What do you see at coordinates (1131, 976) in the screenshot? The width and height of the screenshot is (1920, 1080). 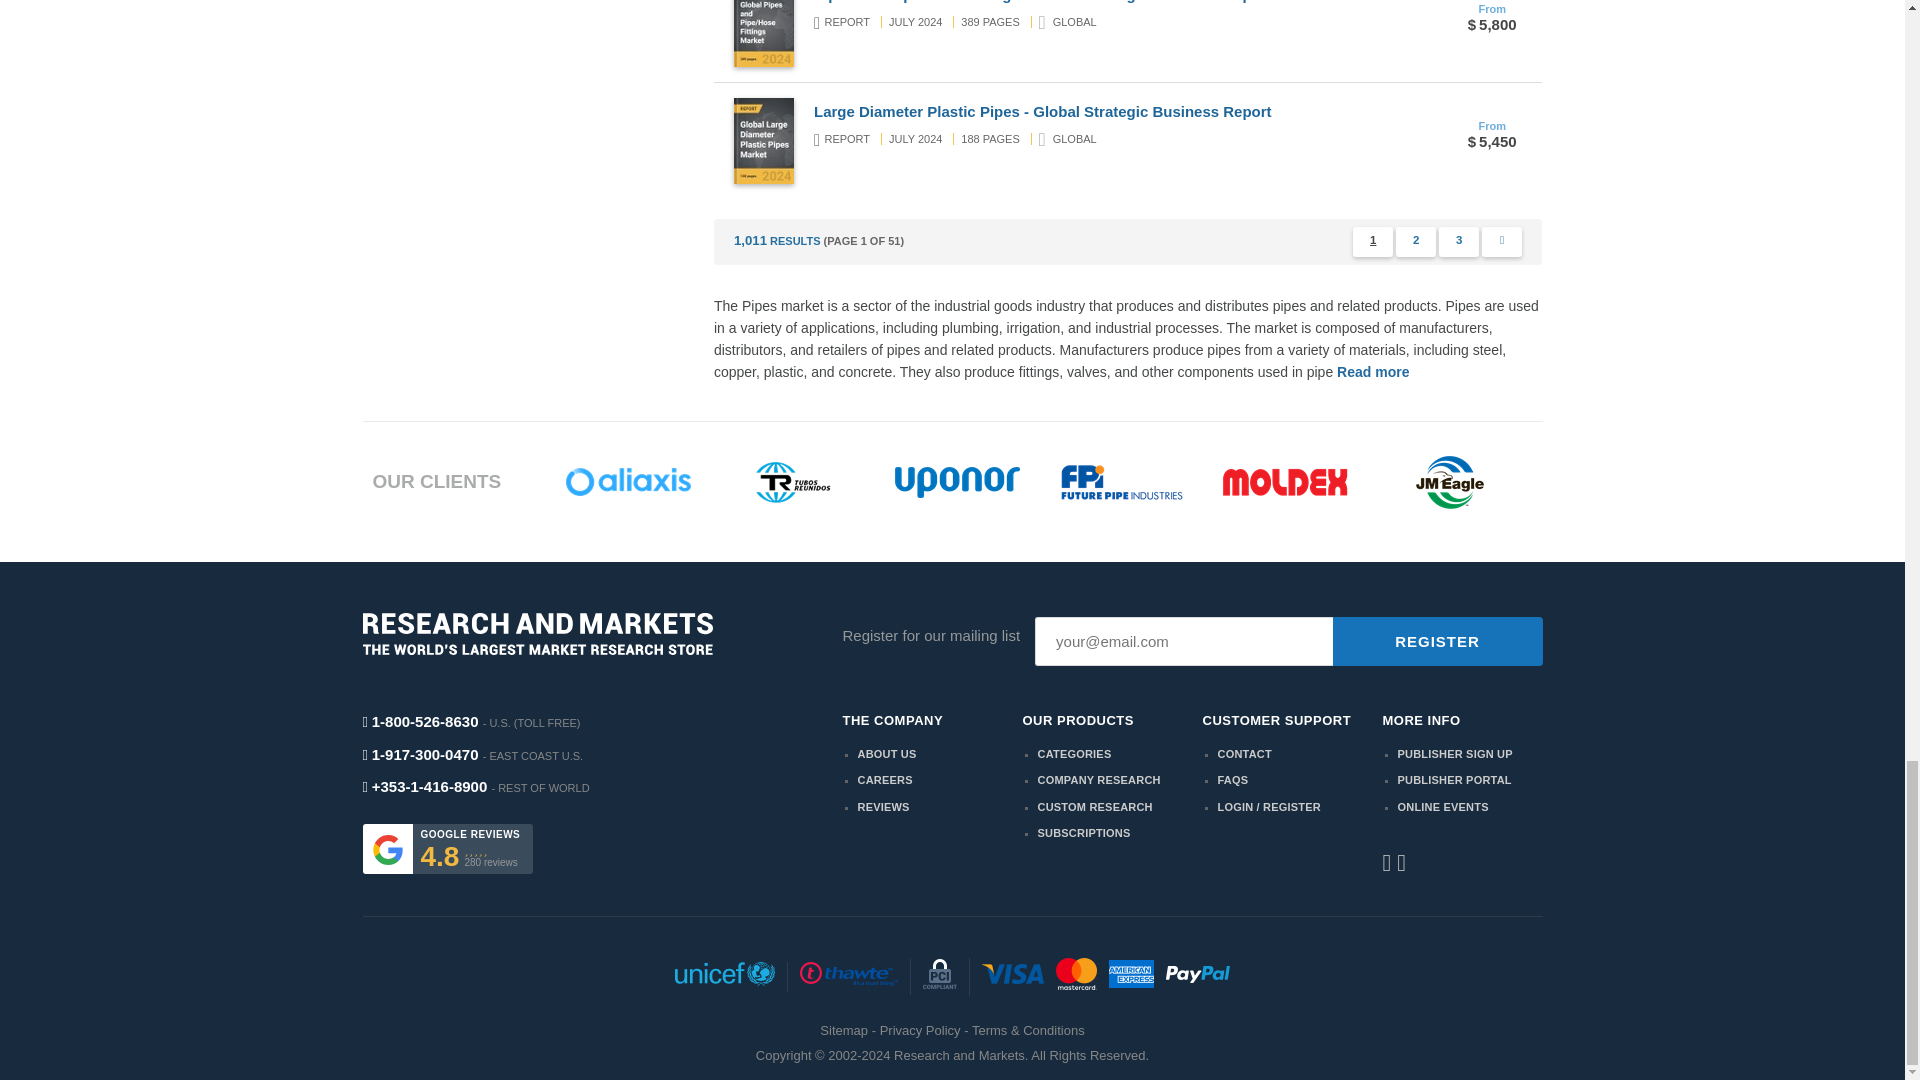 I see `American Express` at bounding box center [1131, 976].